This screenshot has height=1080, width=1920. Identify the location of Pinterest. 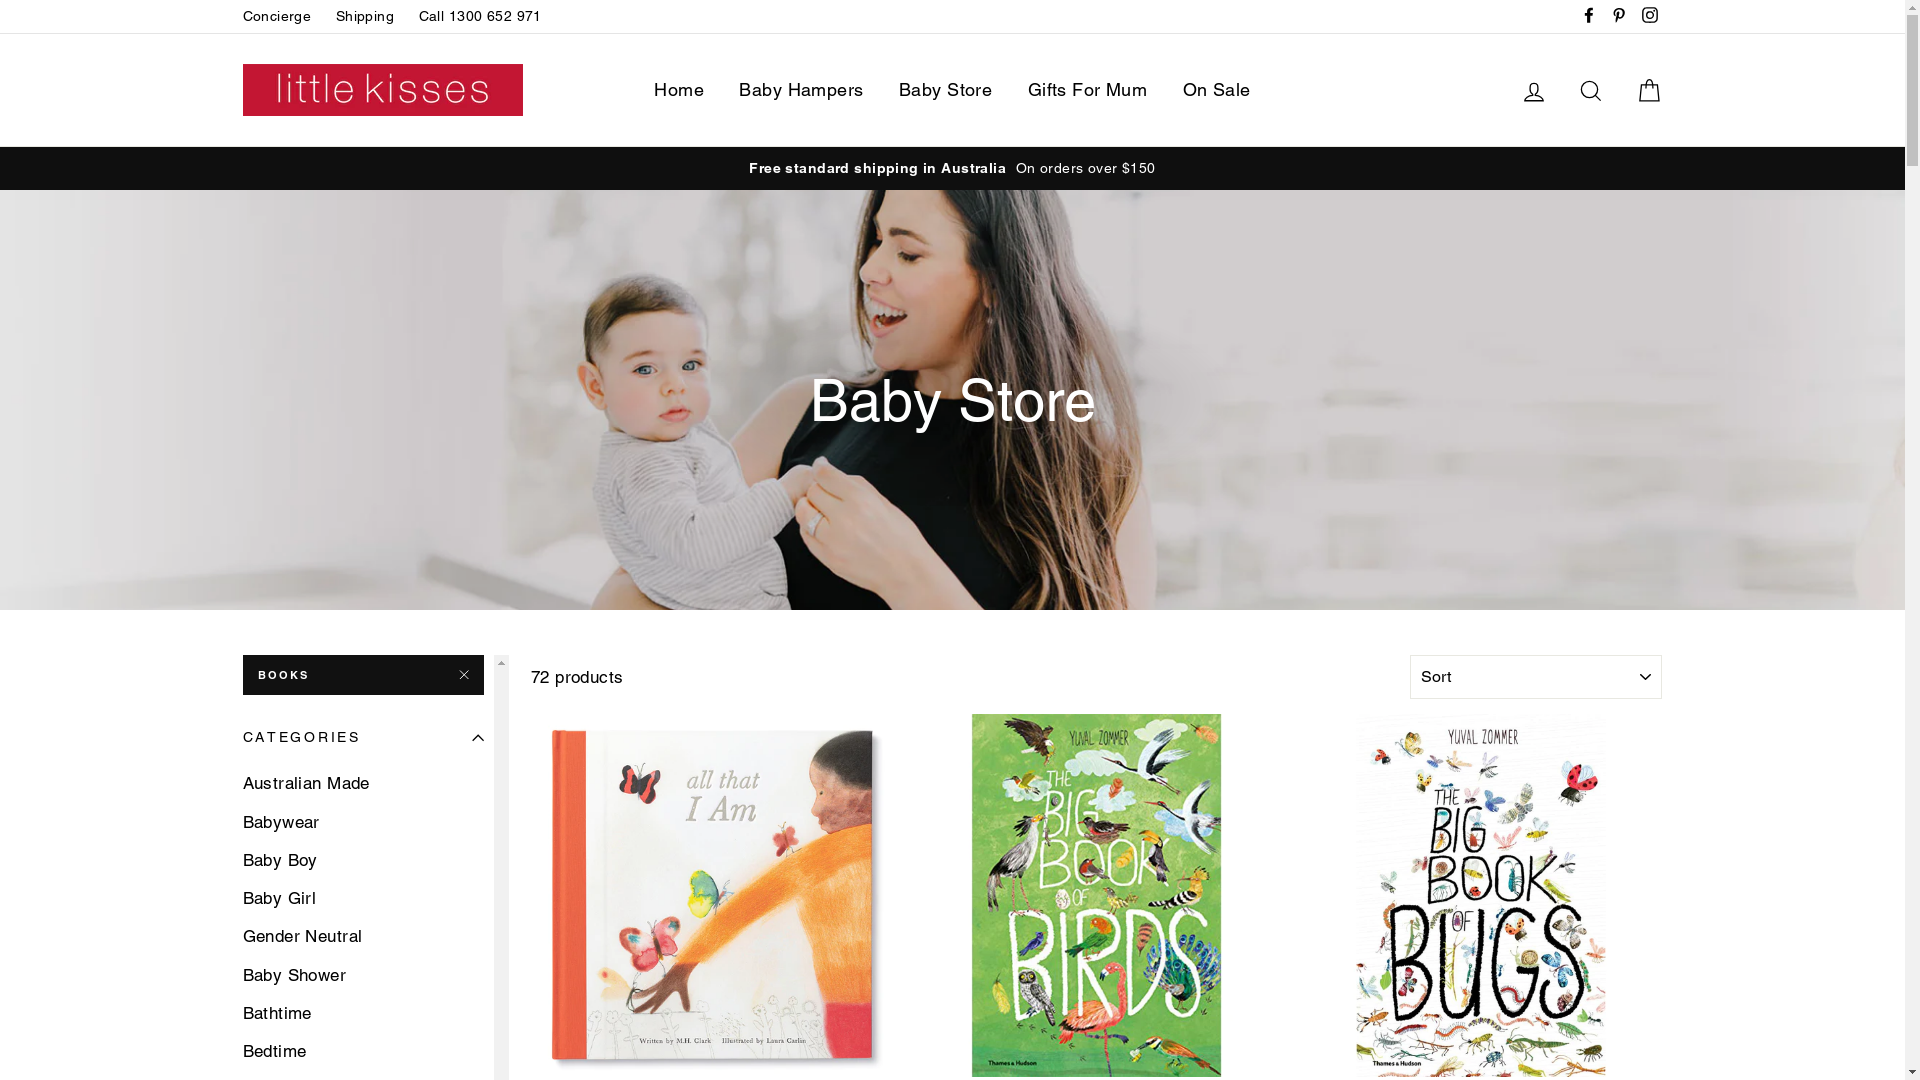
(1619, 16).